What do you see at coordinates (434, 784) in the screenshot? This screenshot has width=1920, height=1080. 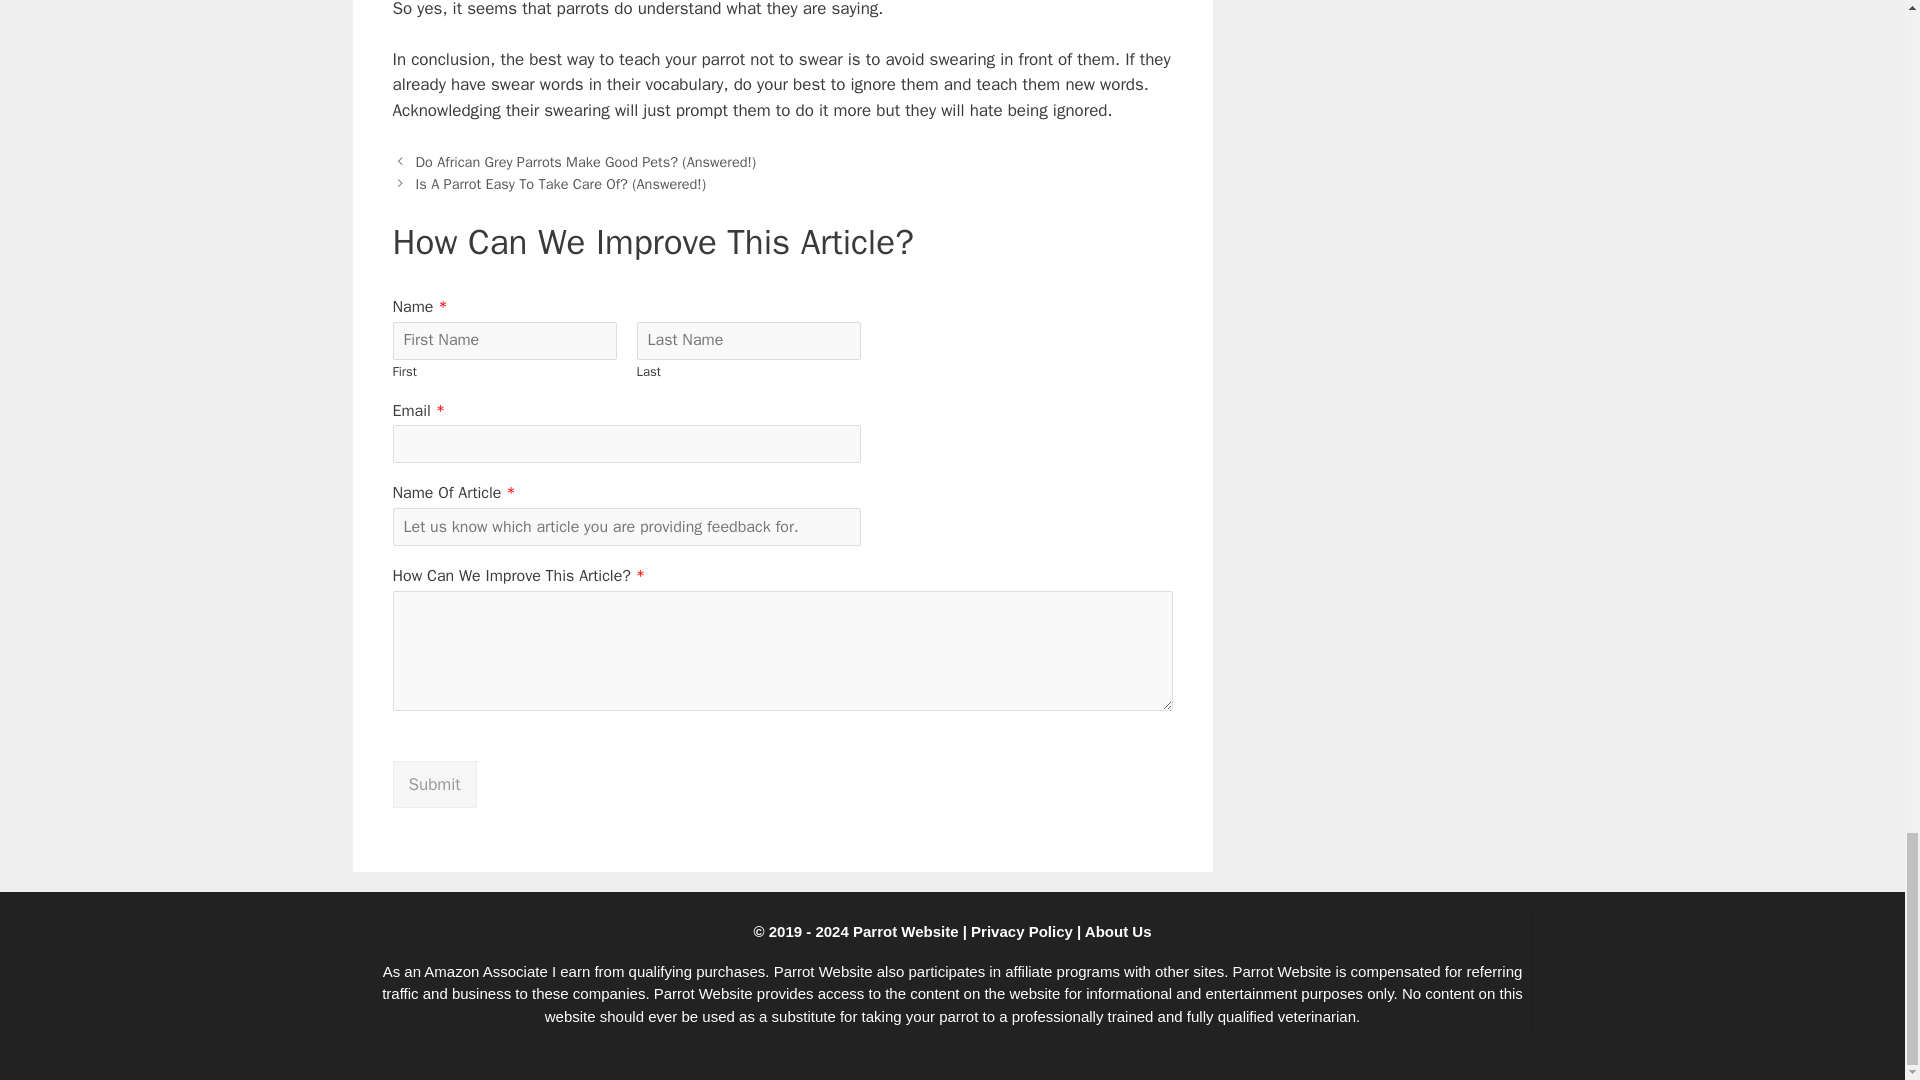 I see `Submit` at bounding box center [434, 784].